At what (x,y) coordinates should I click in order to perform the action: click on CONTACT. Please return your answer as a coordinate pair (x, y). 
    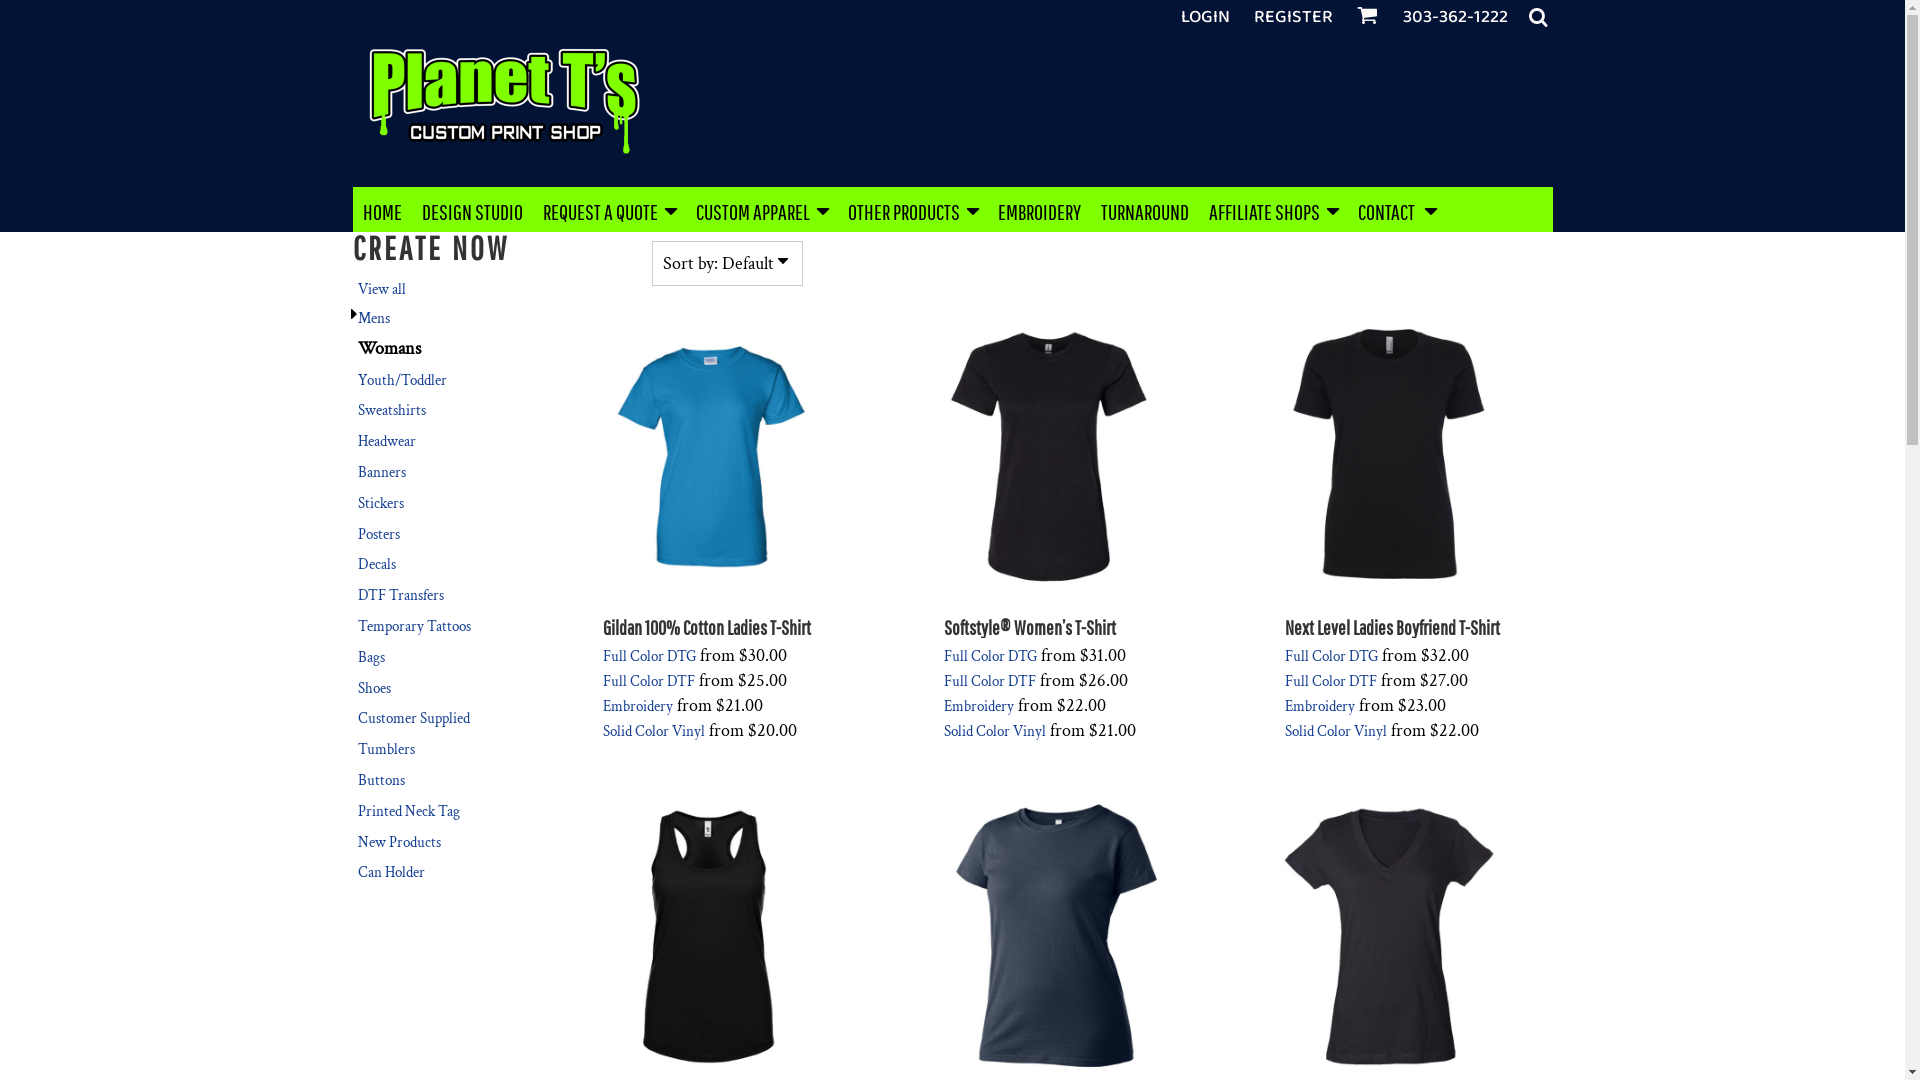
    Looking at the image, I should click on (1397, 210).